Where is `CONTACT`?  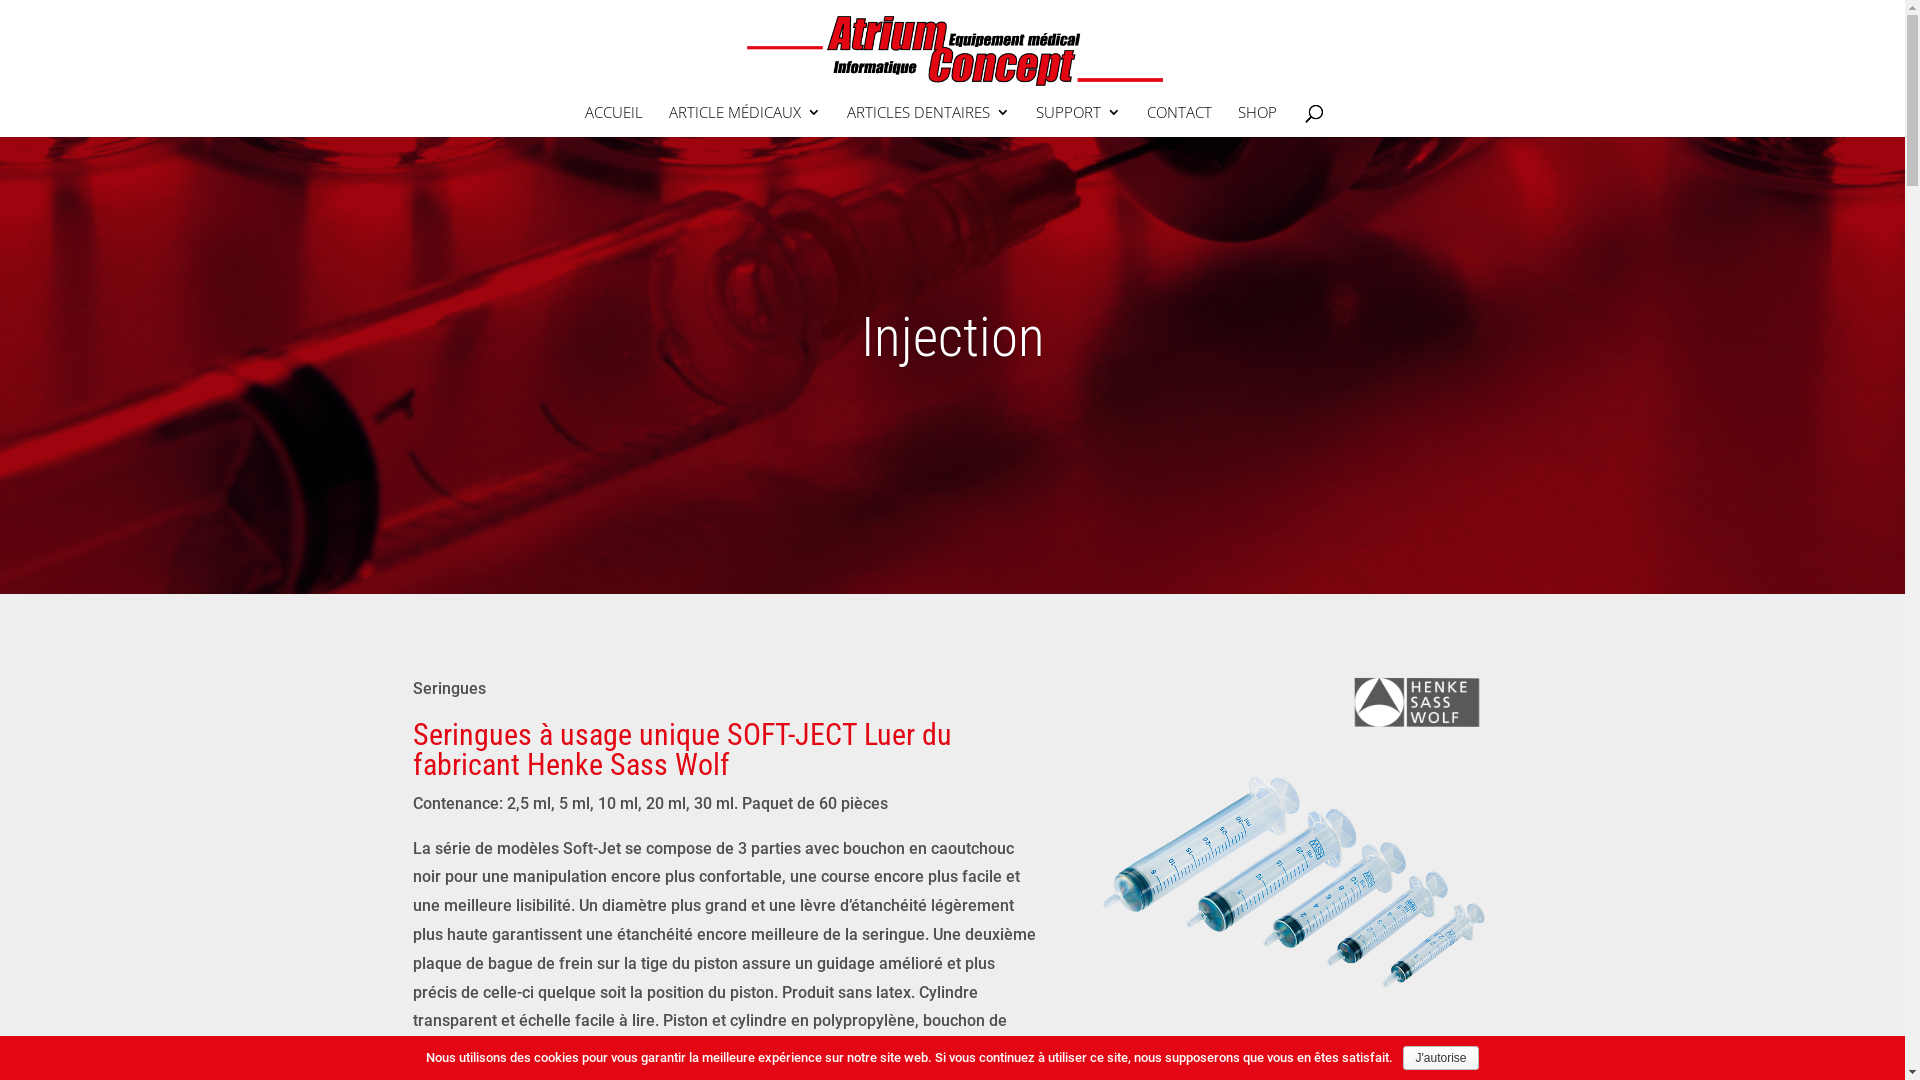
CONTACT is located at coordinates (1178, 121).